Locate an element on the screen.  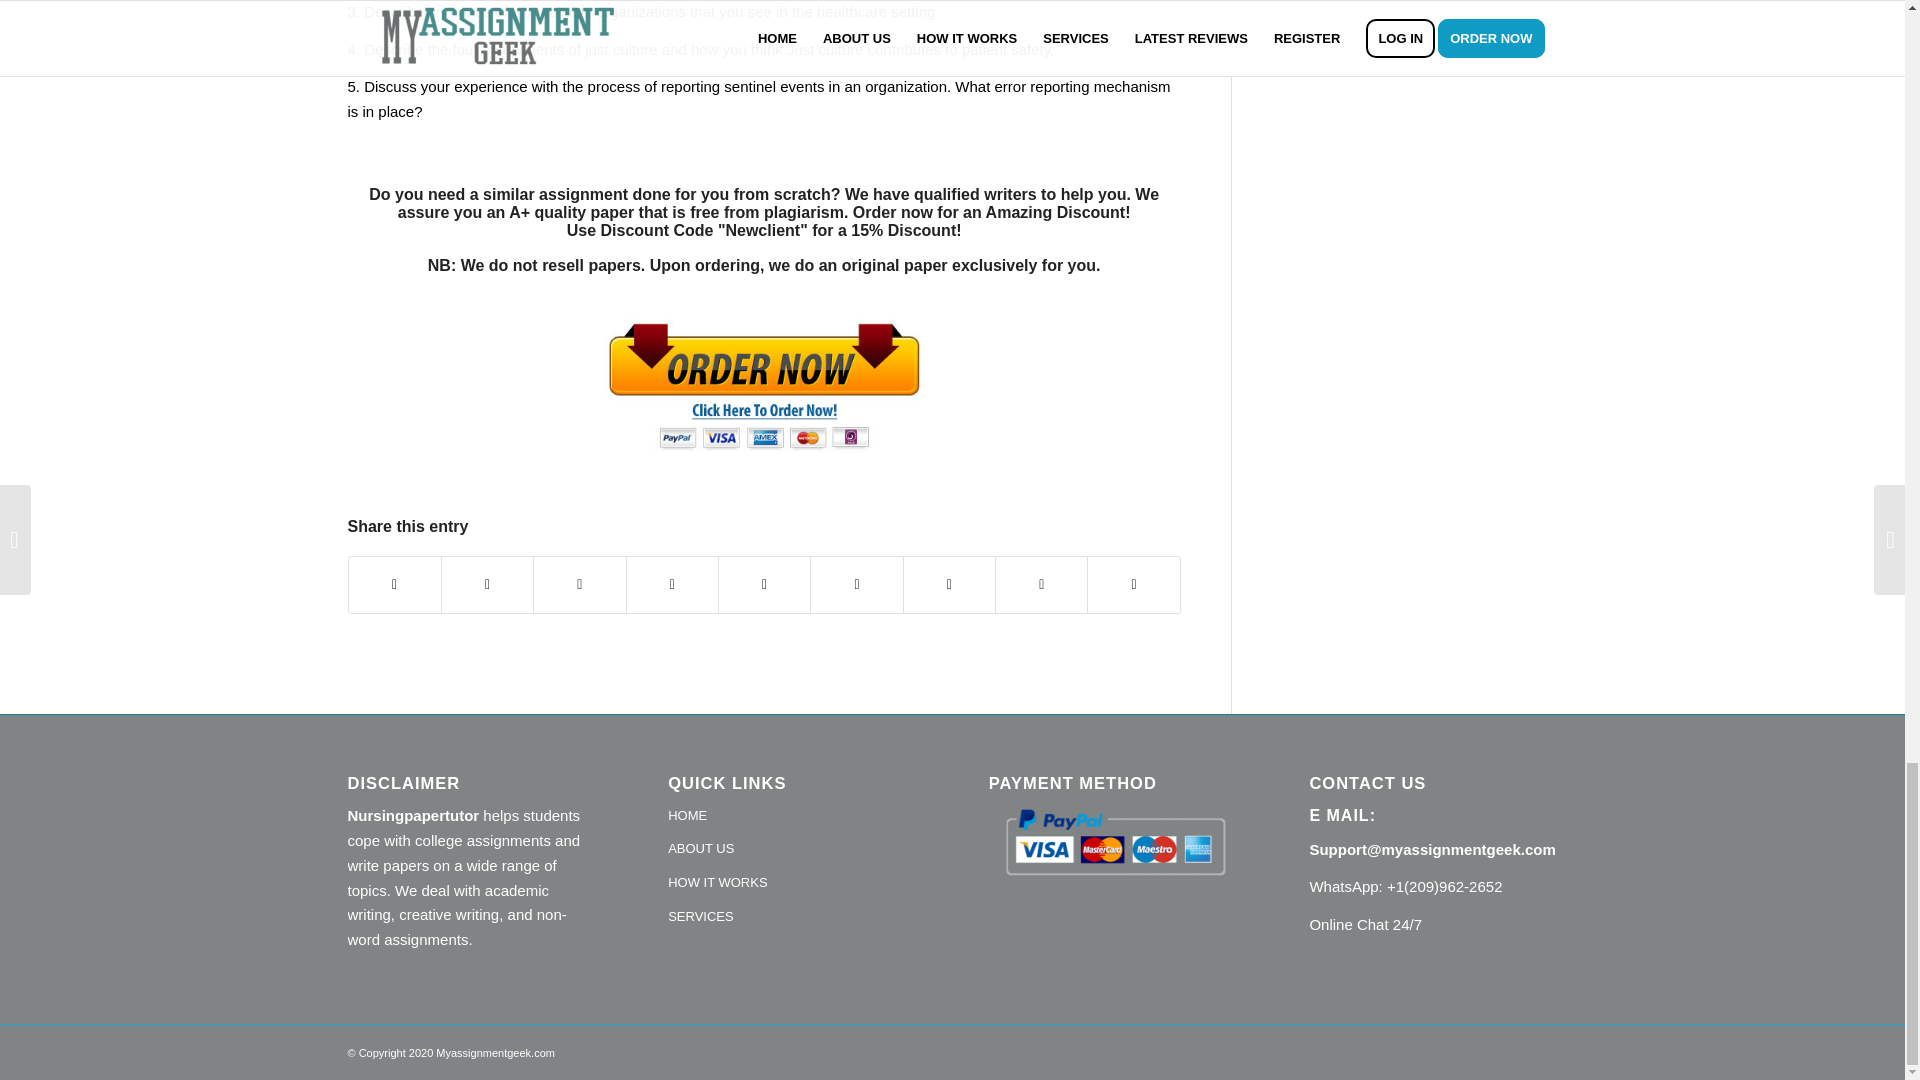
ABOUT US is located at coordinates (792, 850).